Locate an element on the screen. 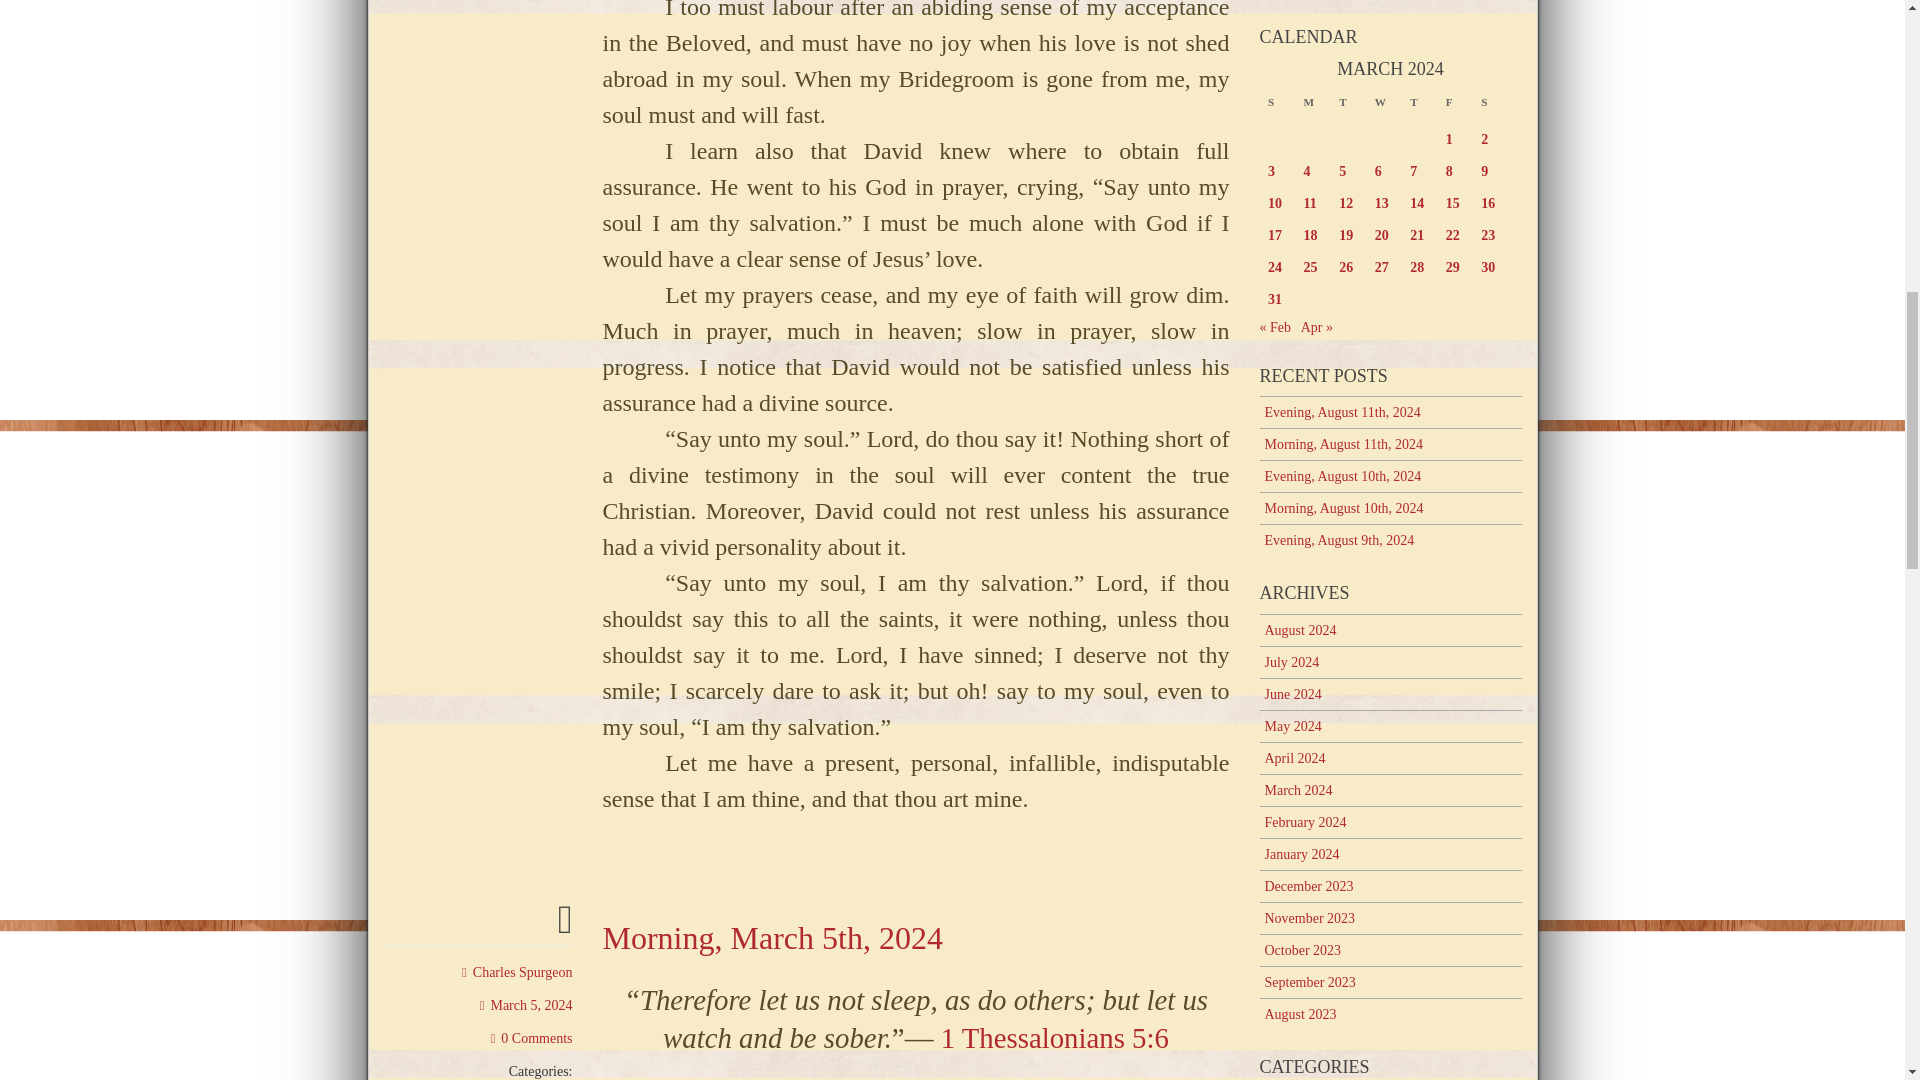 This screenshot has width=1920, height=1080. Thursday is located at coordinates (1425, 107).